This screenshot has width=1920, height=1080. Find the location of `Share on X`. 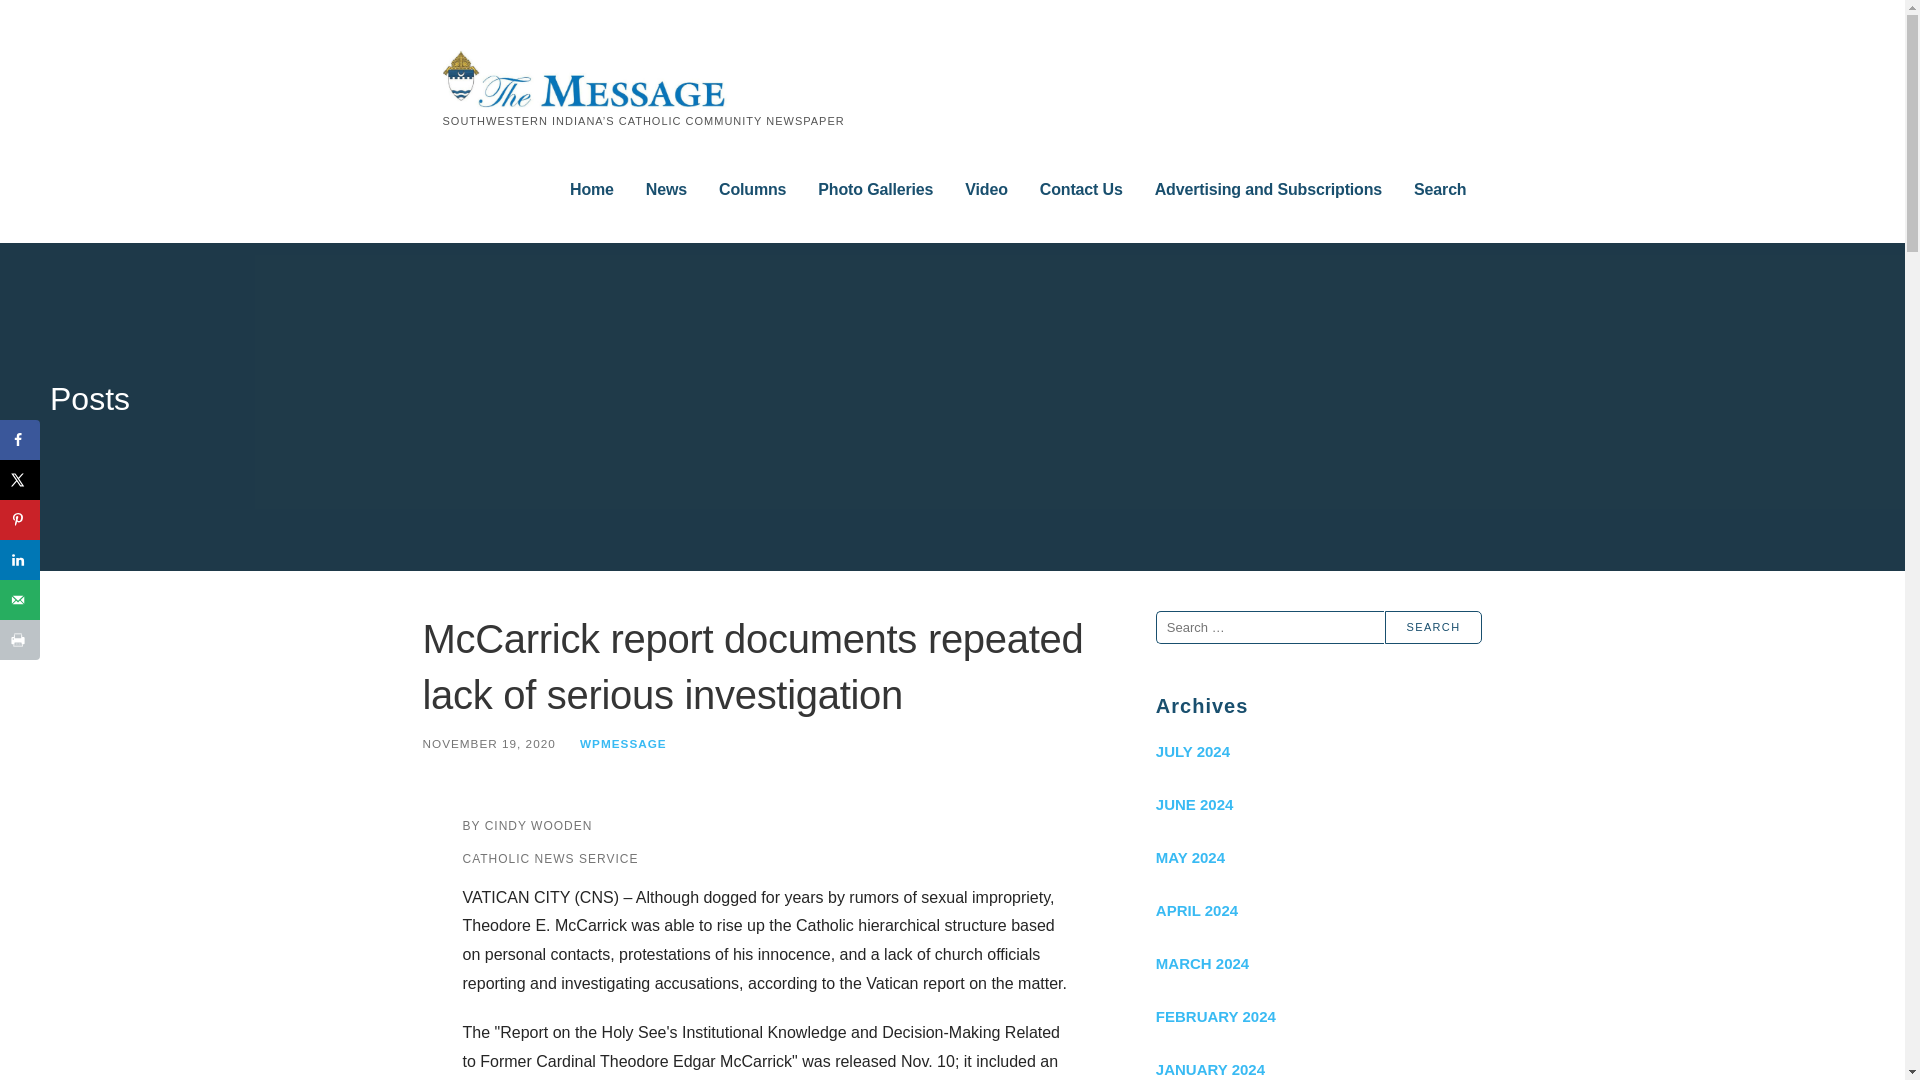

Share on X is located at coordinates (20, 480).